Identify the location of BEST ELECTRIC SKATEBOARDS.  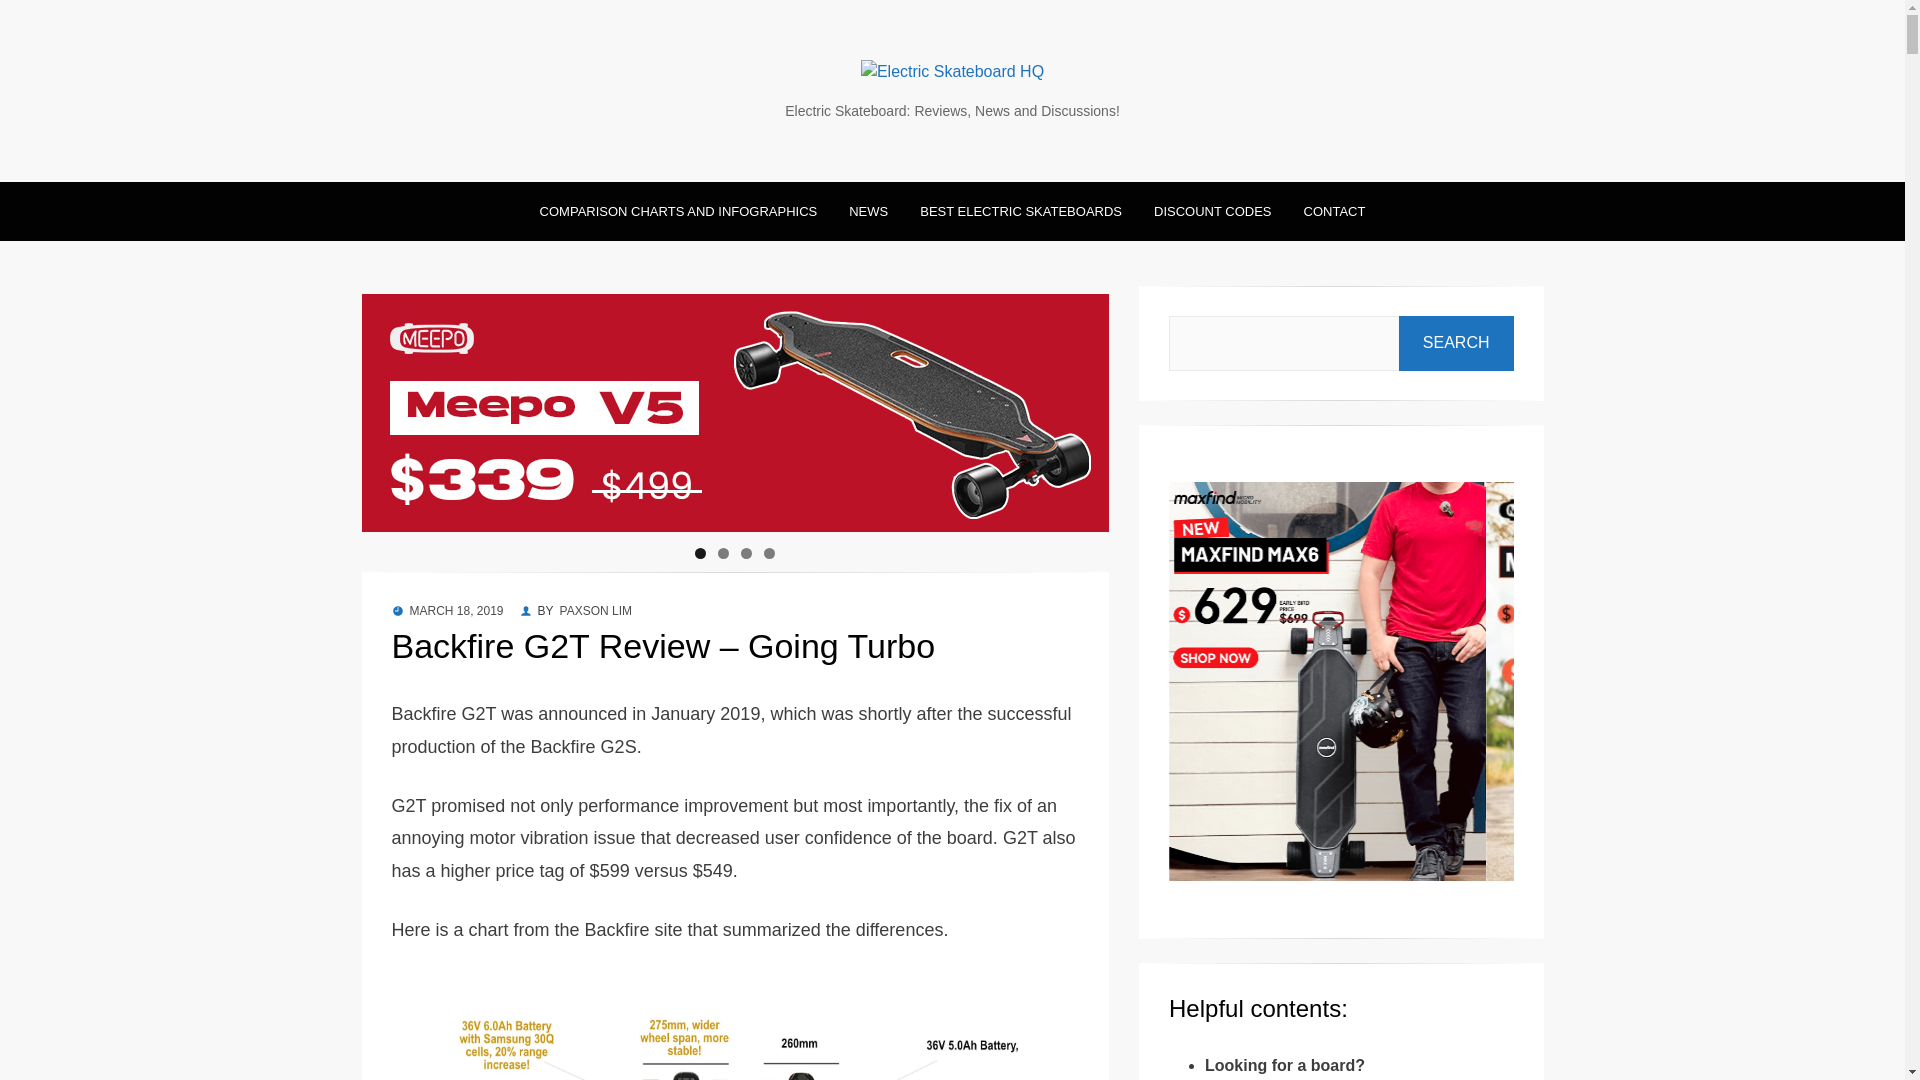
(1004, 210).